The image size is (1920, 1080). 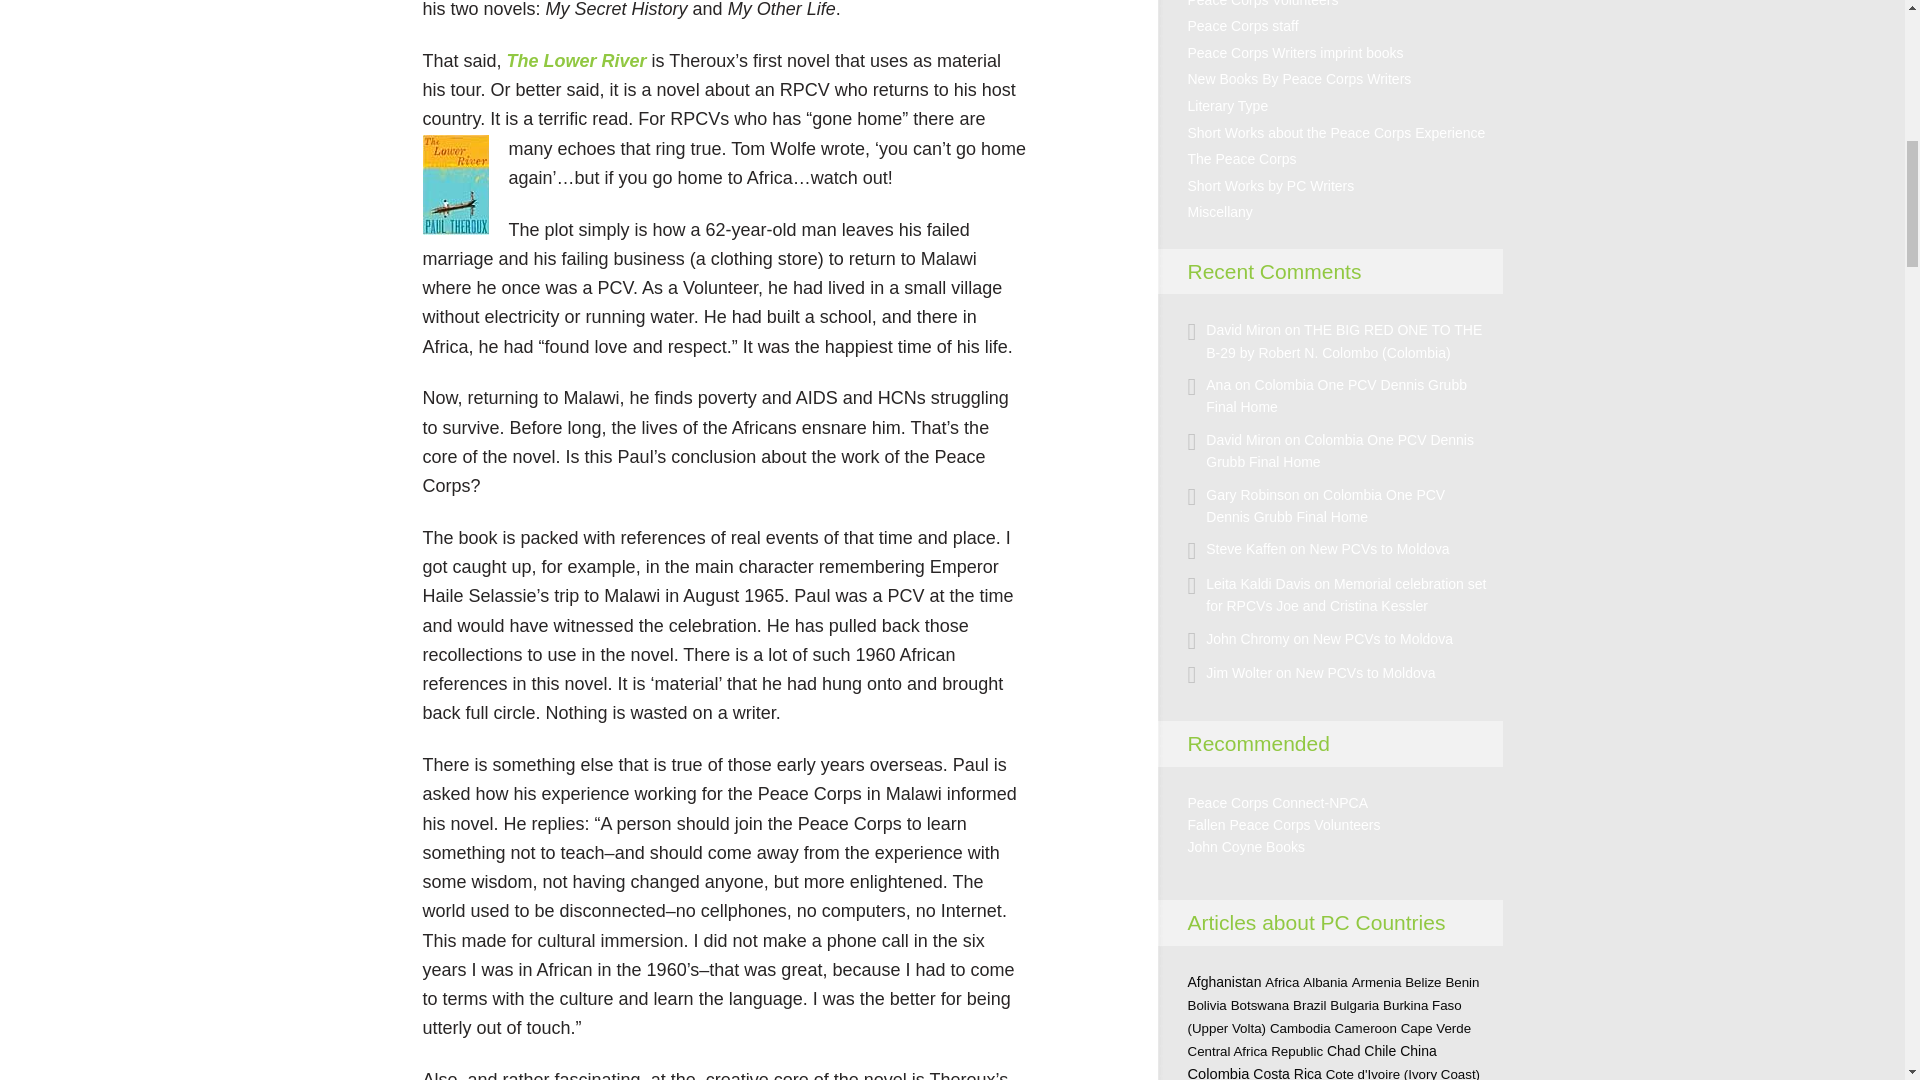 What do you see at coordinates (1354, 1005) in the screenshot?
I see `6 topics` at bounding box center [1354, 1005].